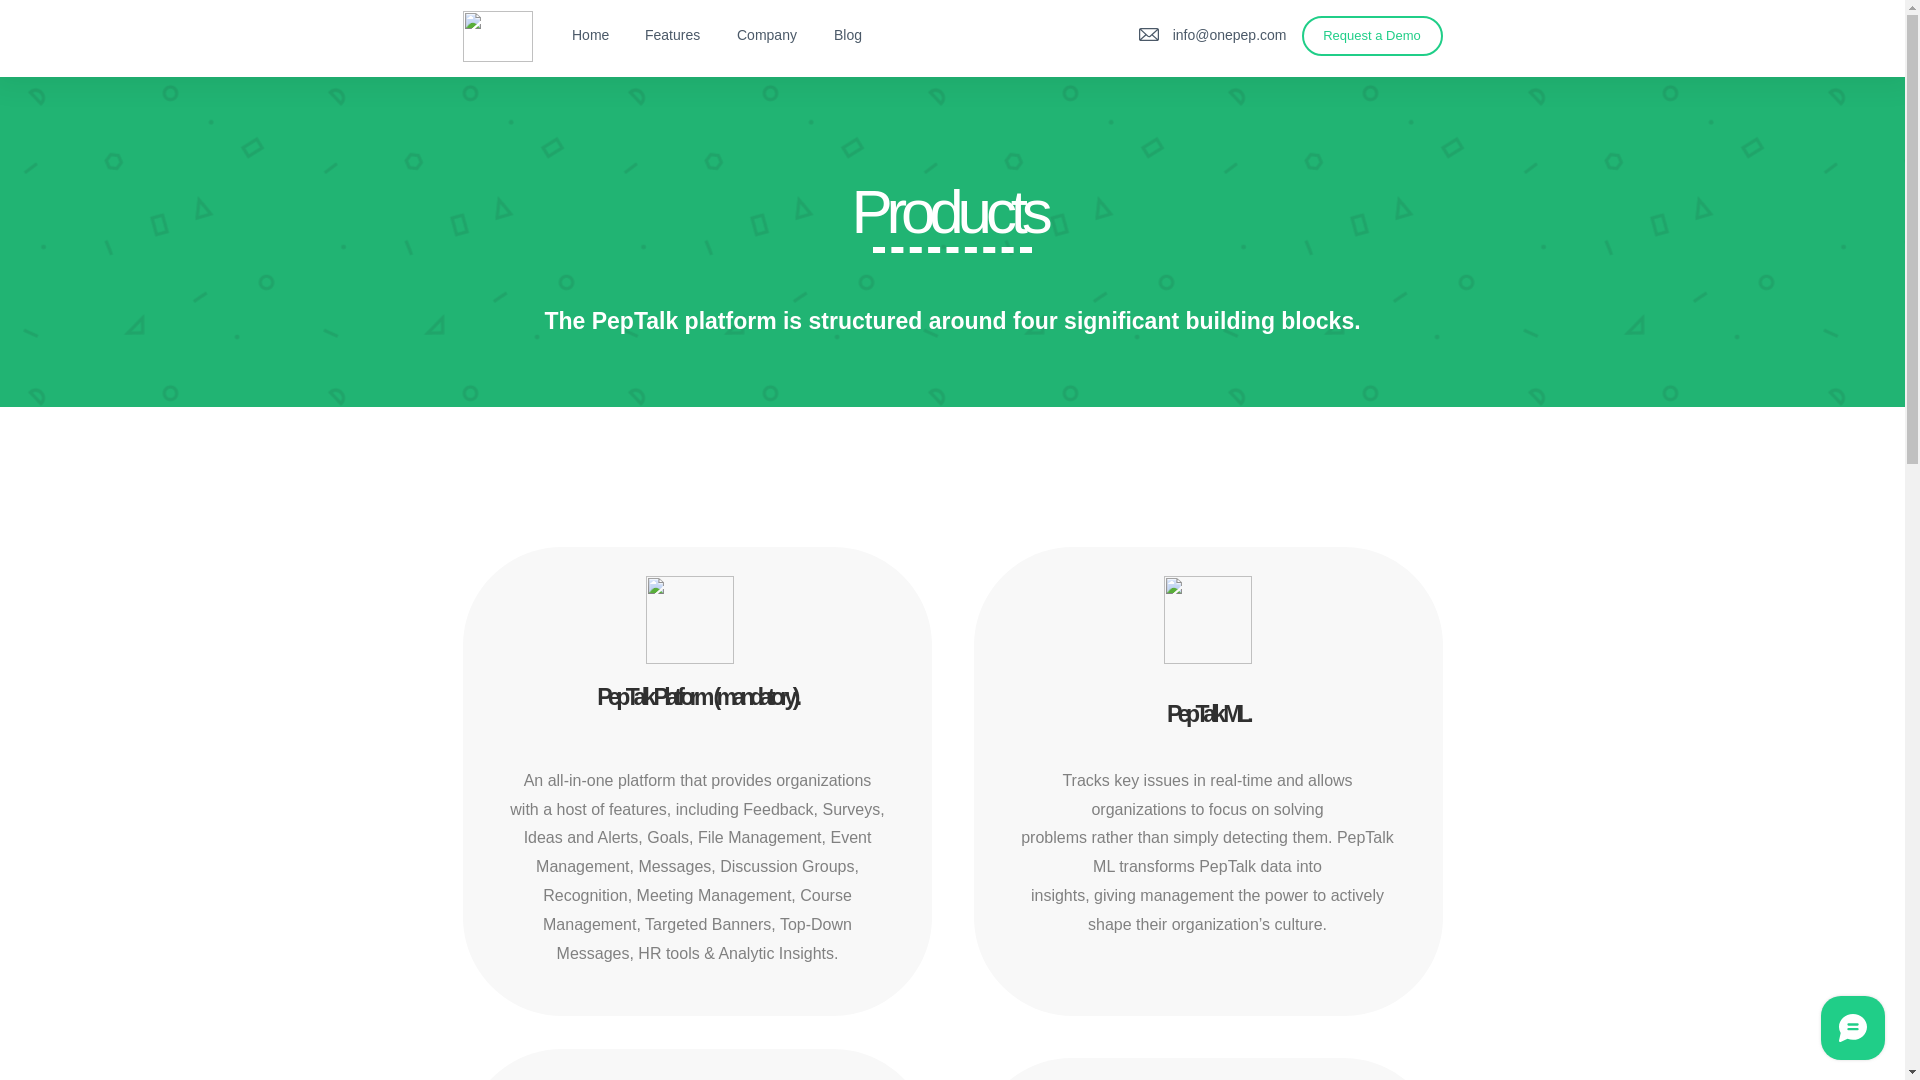  I want to click on Features, so click(675, 34).